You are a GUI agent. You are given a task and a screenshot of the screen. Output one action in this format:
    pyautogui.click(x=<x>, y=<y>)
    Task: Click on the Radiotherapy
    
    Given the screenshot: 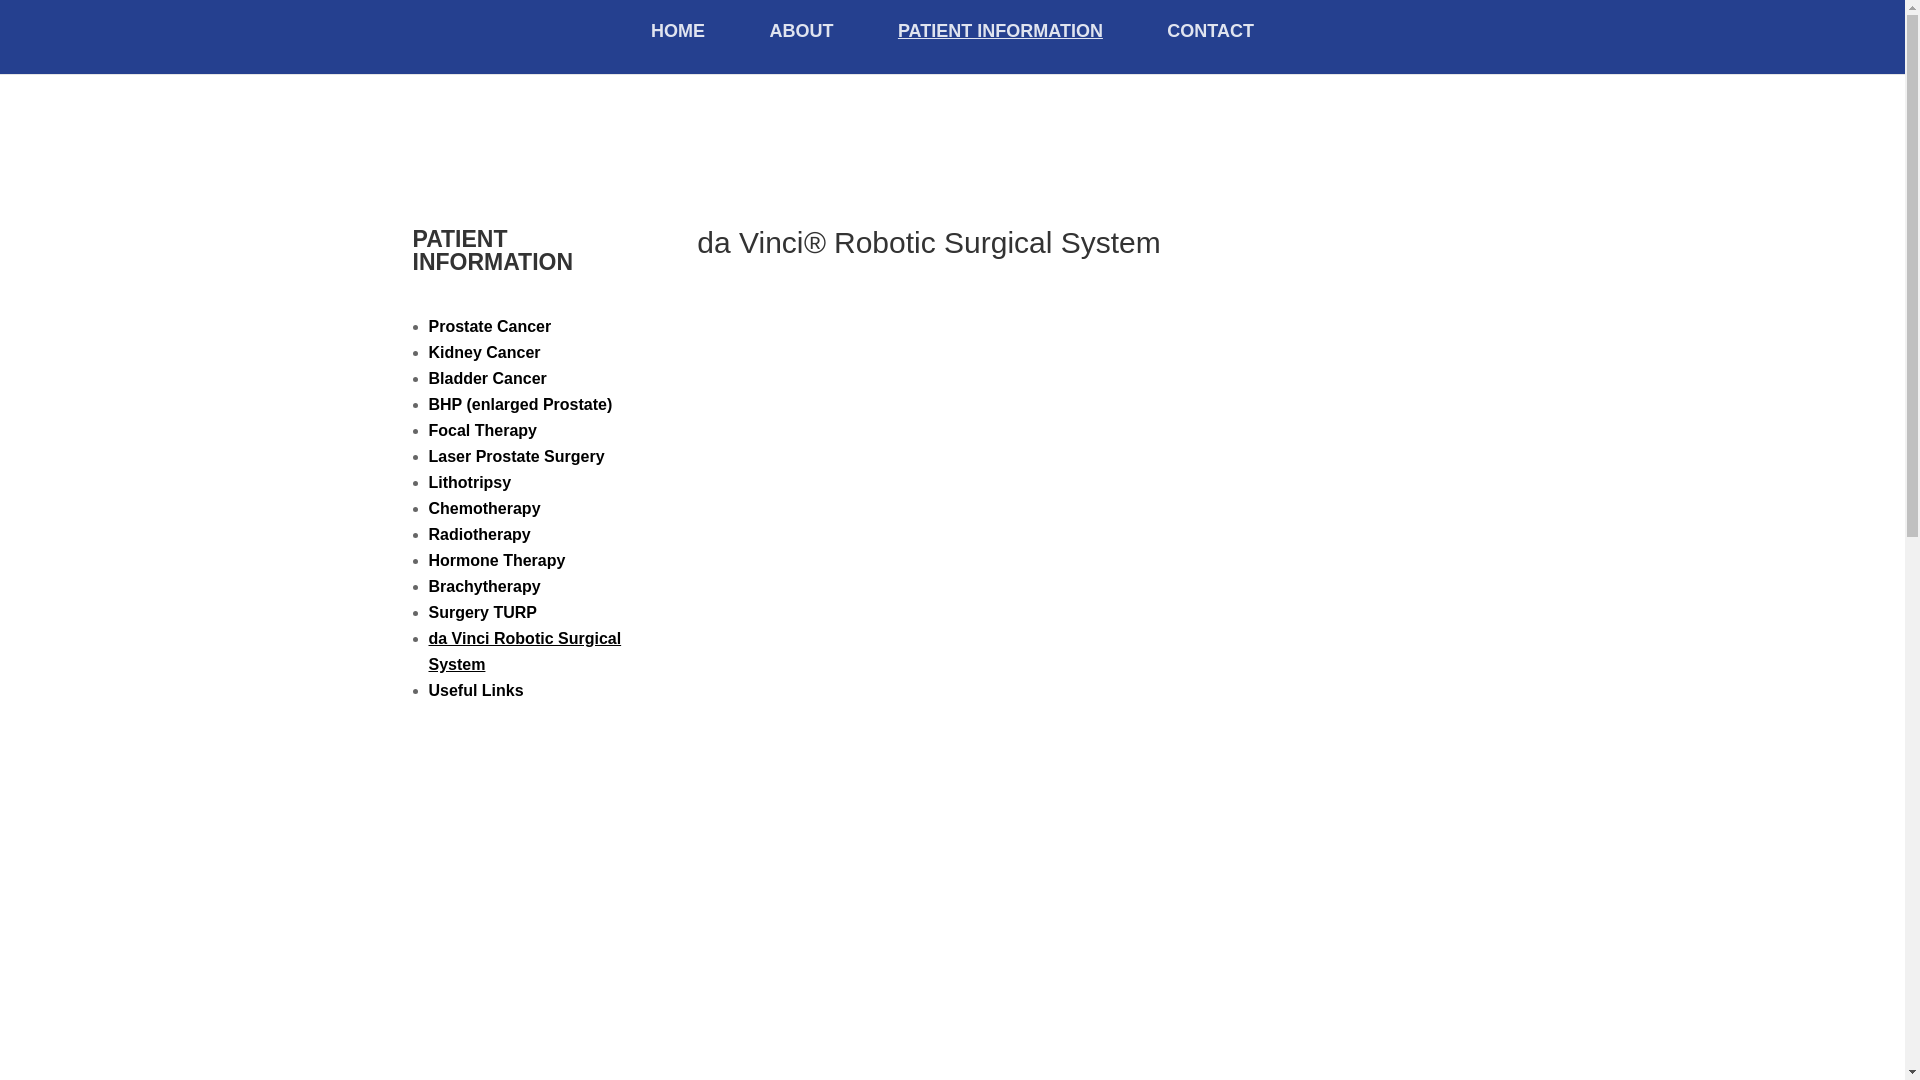 What is the action you would take?
    pyautogui.click(x=478, y=534)
    